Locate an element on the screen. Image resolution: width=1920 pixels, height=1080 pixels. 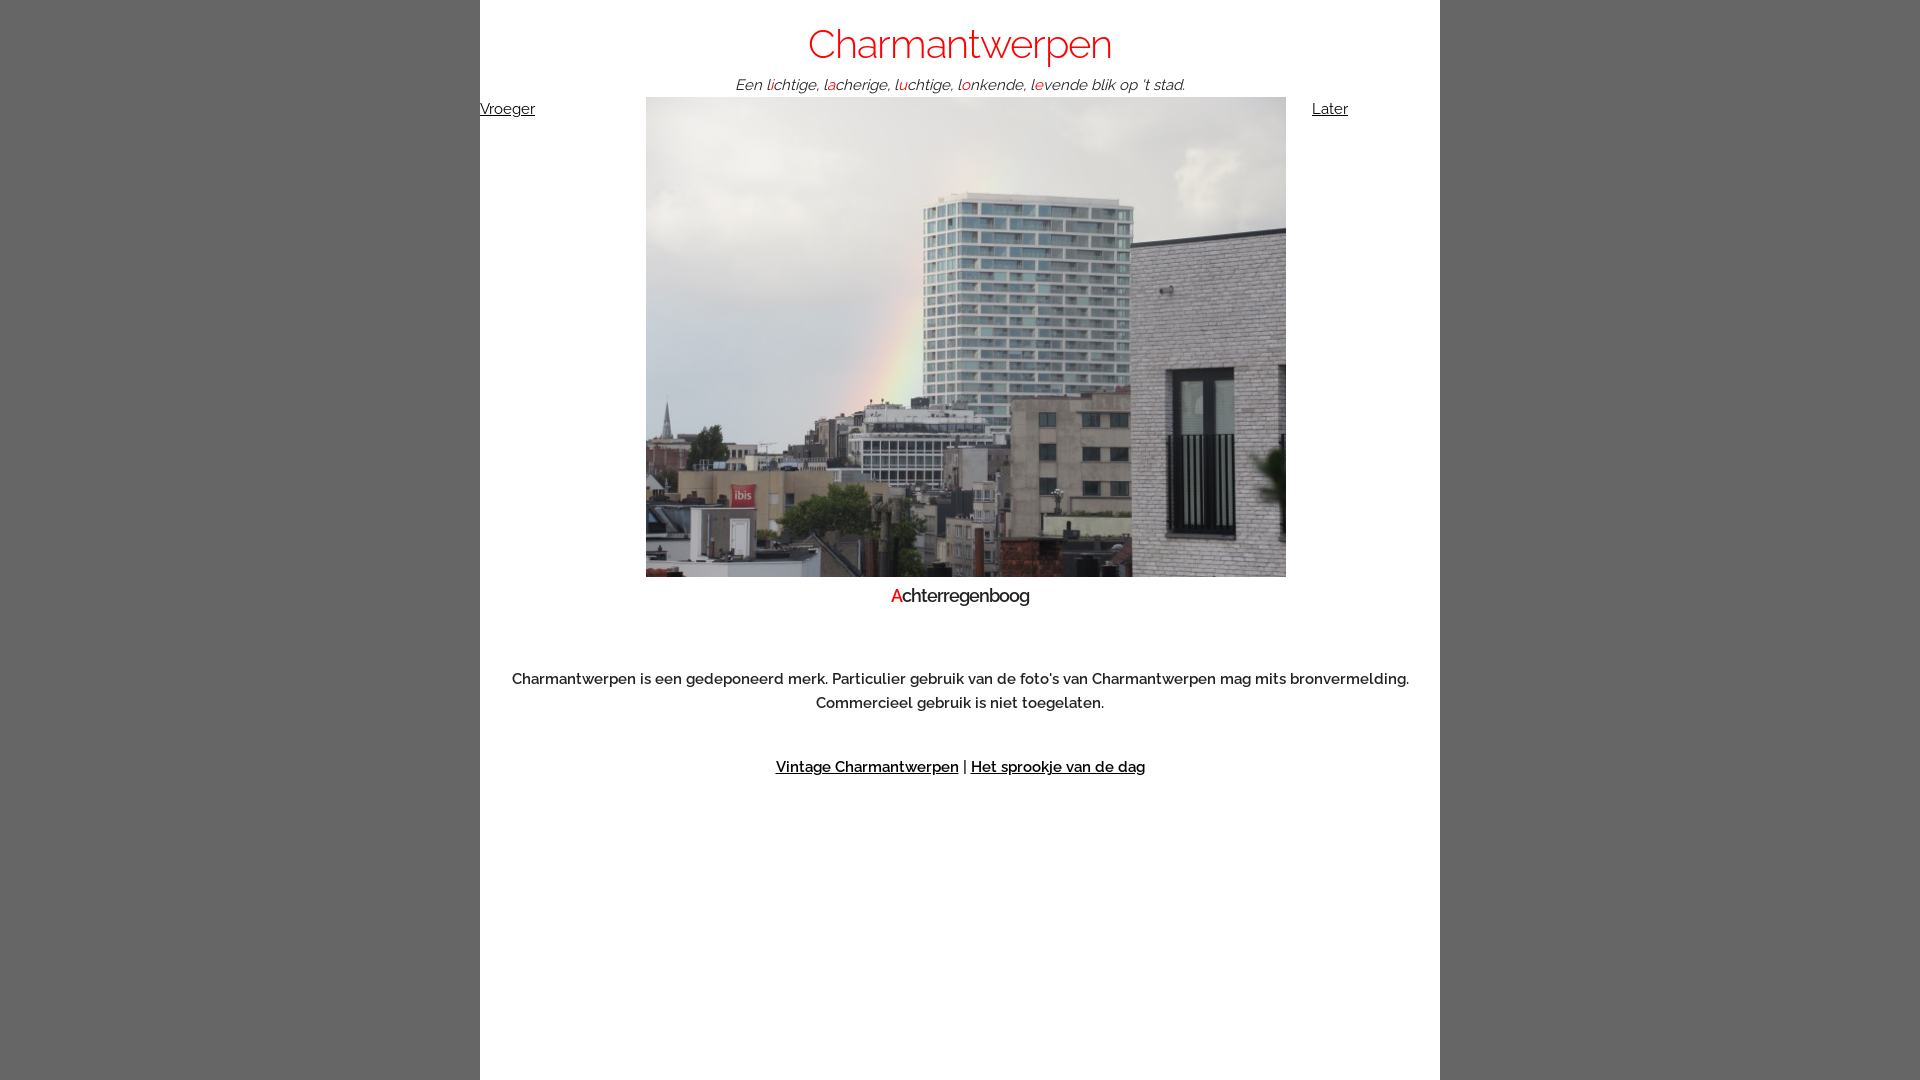
Vroeger is located at coordinates (508, 109).